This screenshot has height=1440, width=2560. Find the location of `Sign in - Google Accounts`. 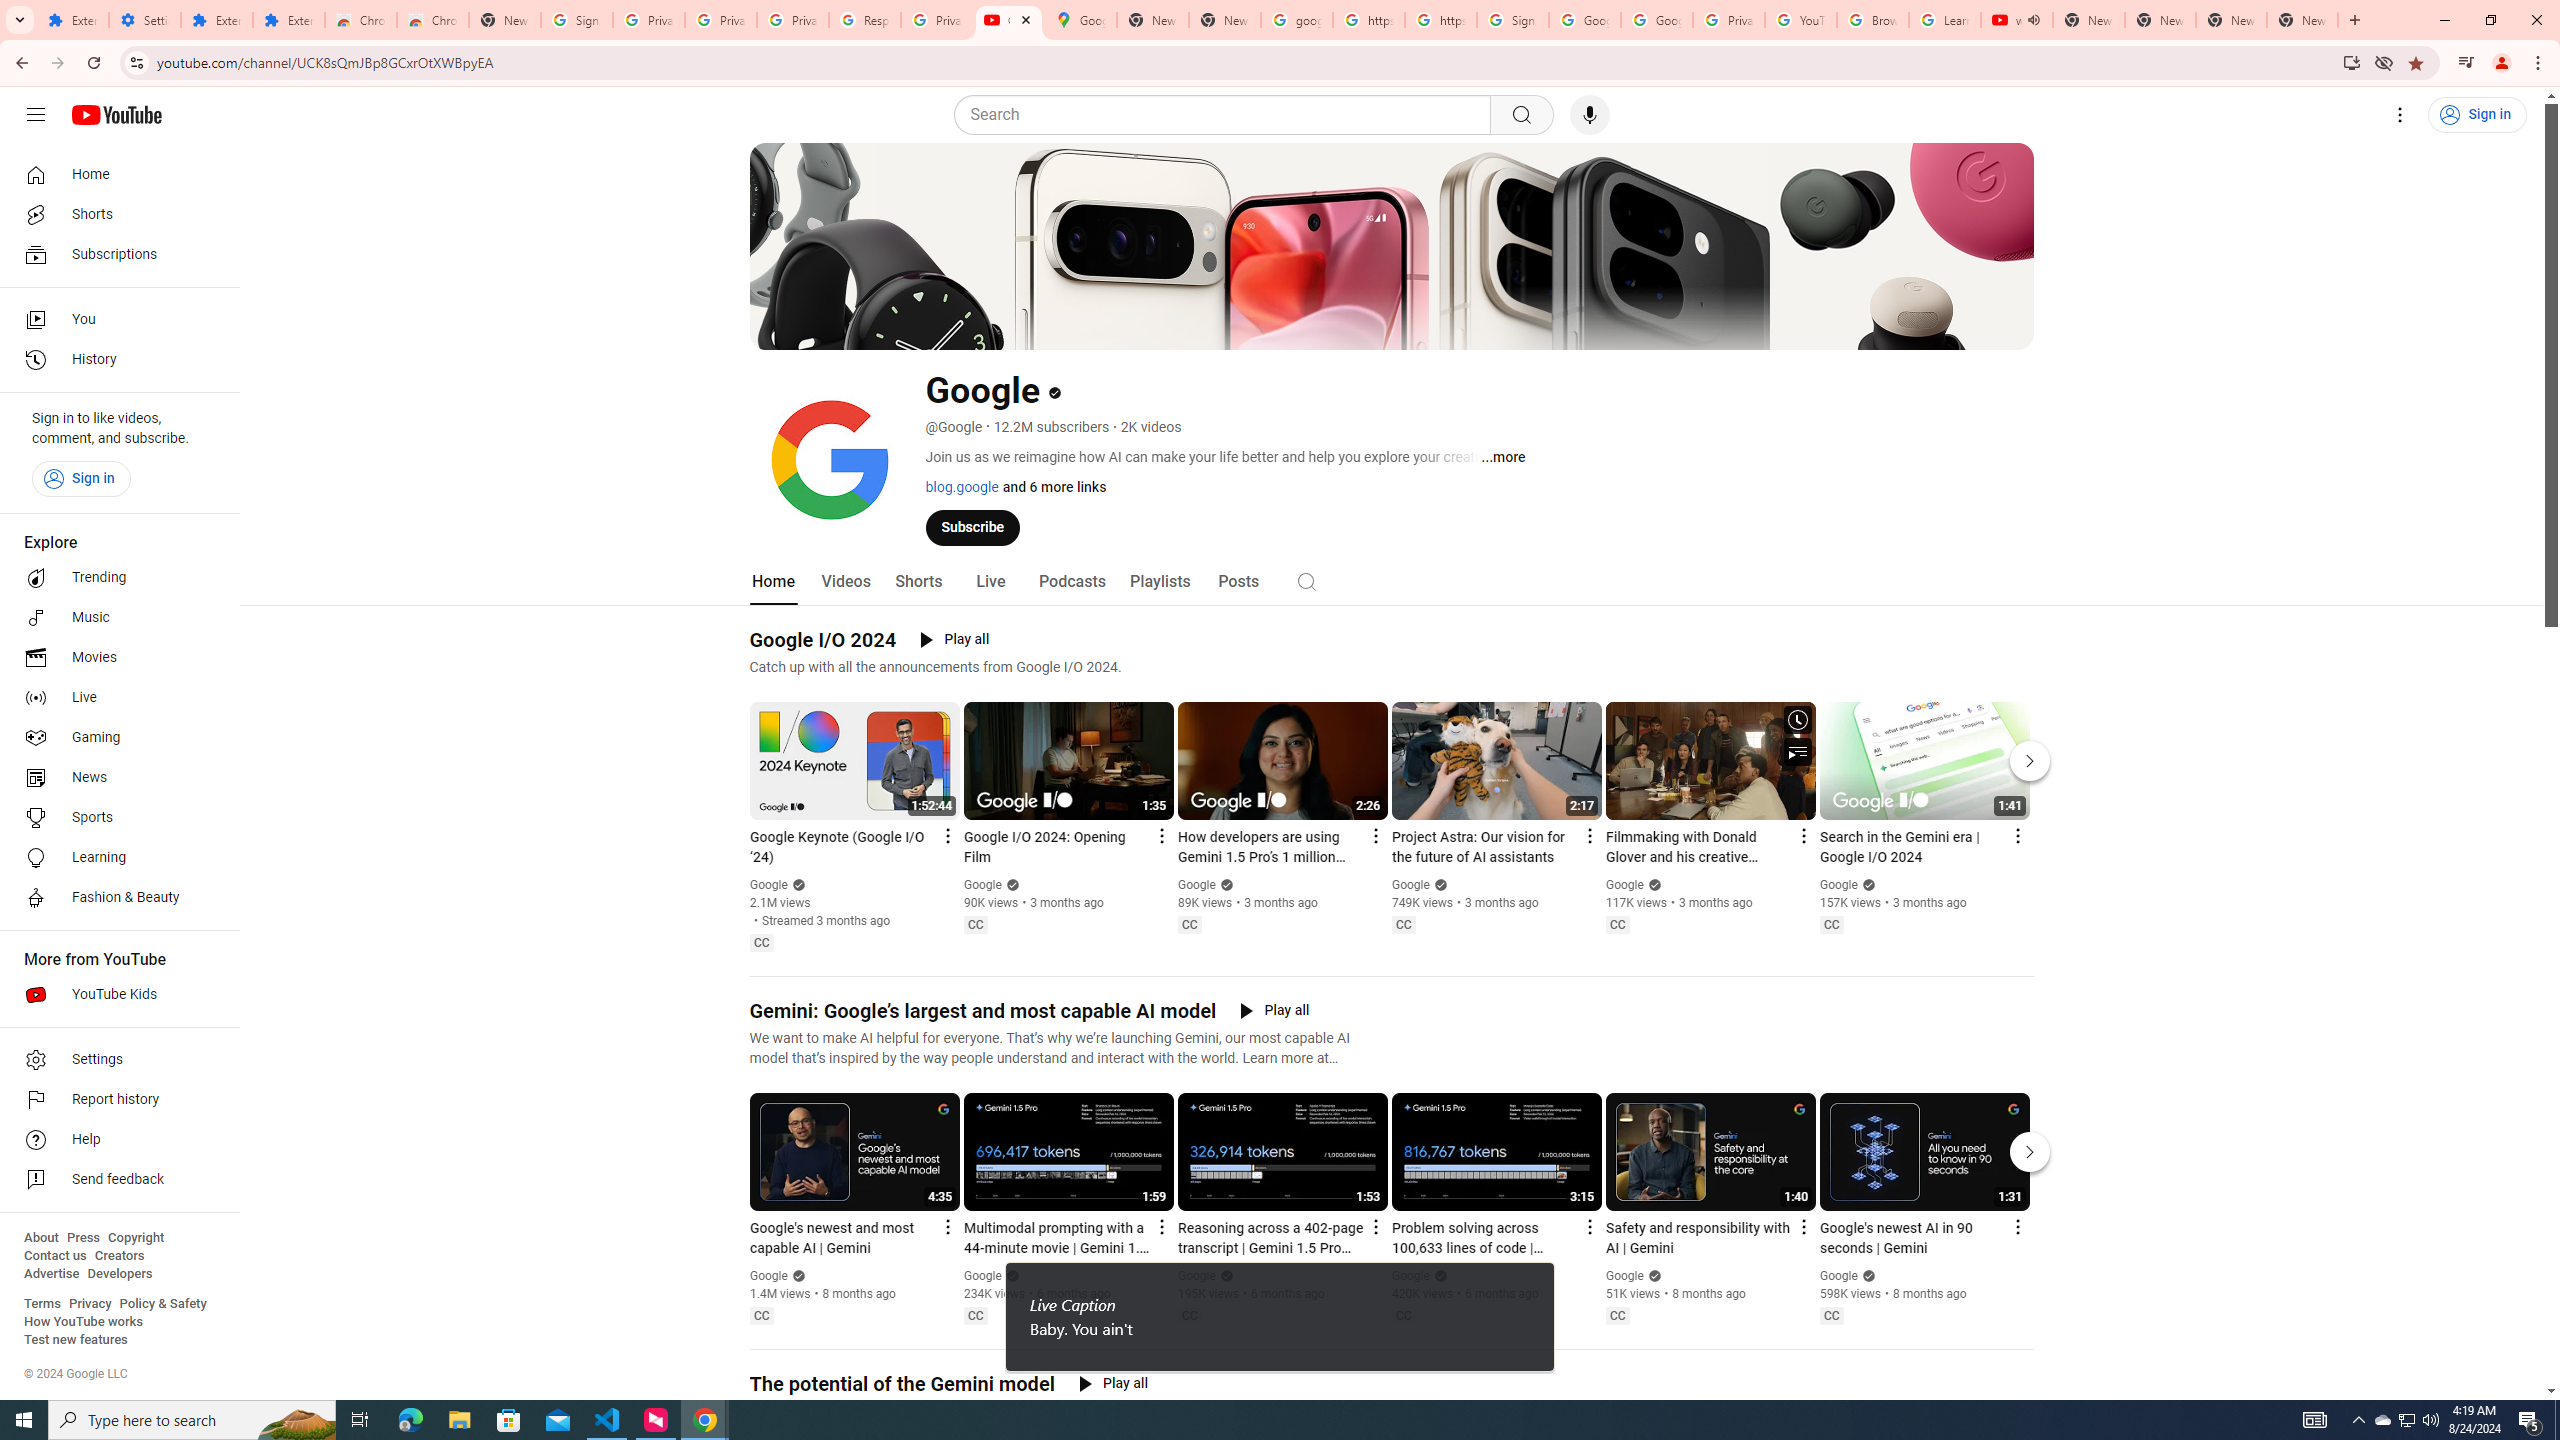

Sign in - Google Accounts is located at coordinates (577, 20).